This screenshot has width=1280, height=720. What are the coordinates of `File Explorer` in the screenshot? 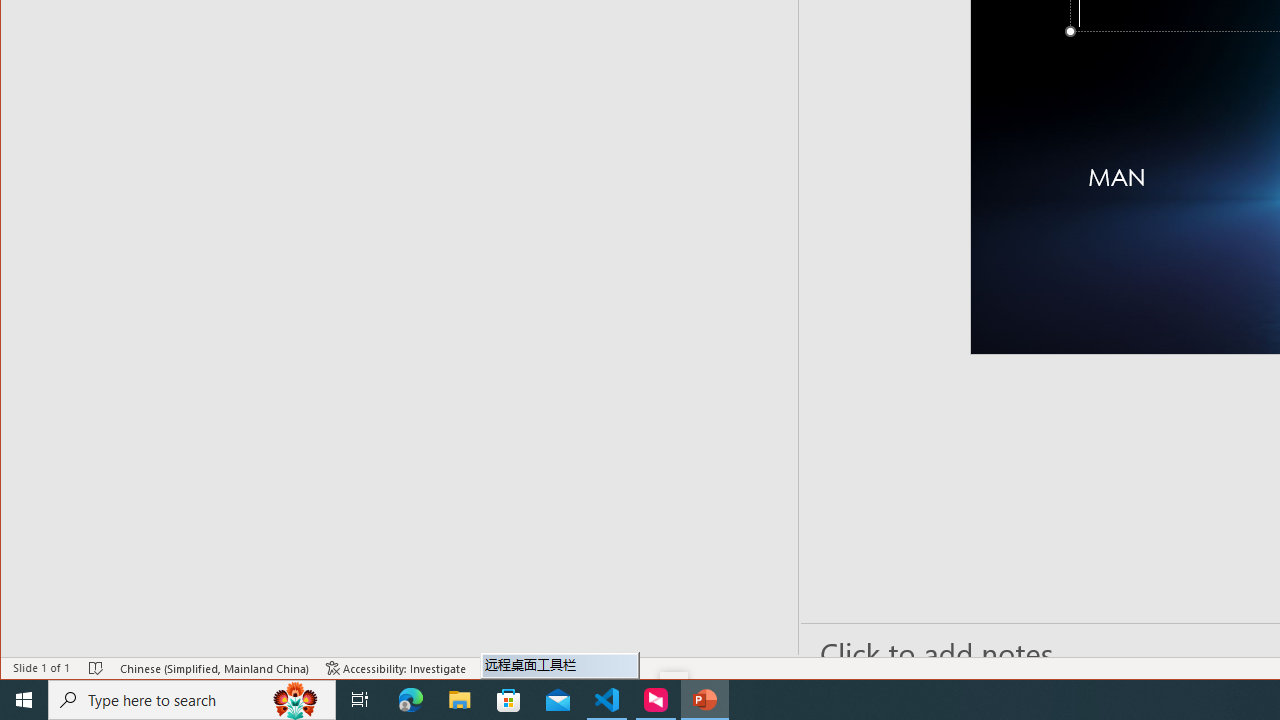 It's located at (460, 700).